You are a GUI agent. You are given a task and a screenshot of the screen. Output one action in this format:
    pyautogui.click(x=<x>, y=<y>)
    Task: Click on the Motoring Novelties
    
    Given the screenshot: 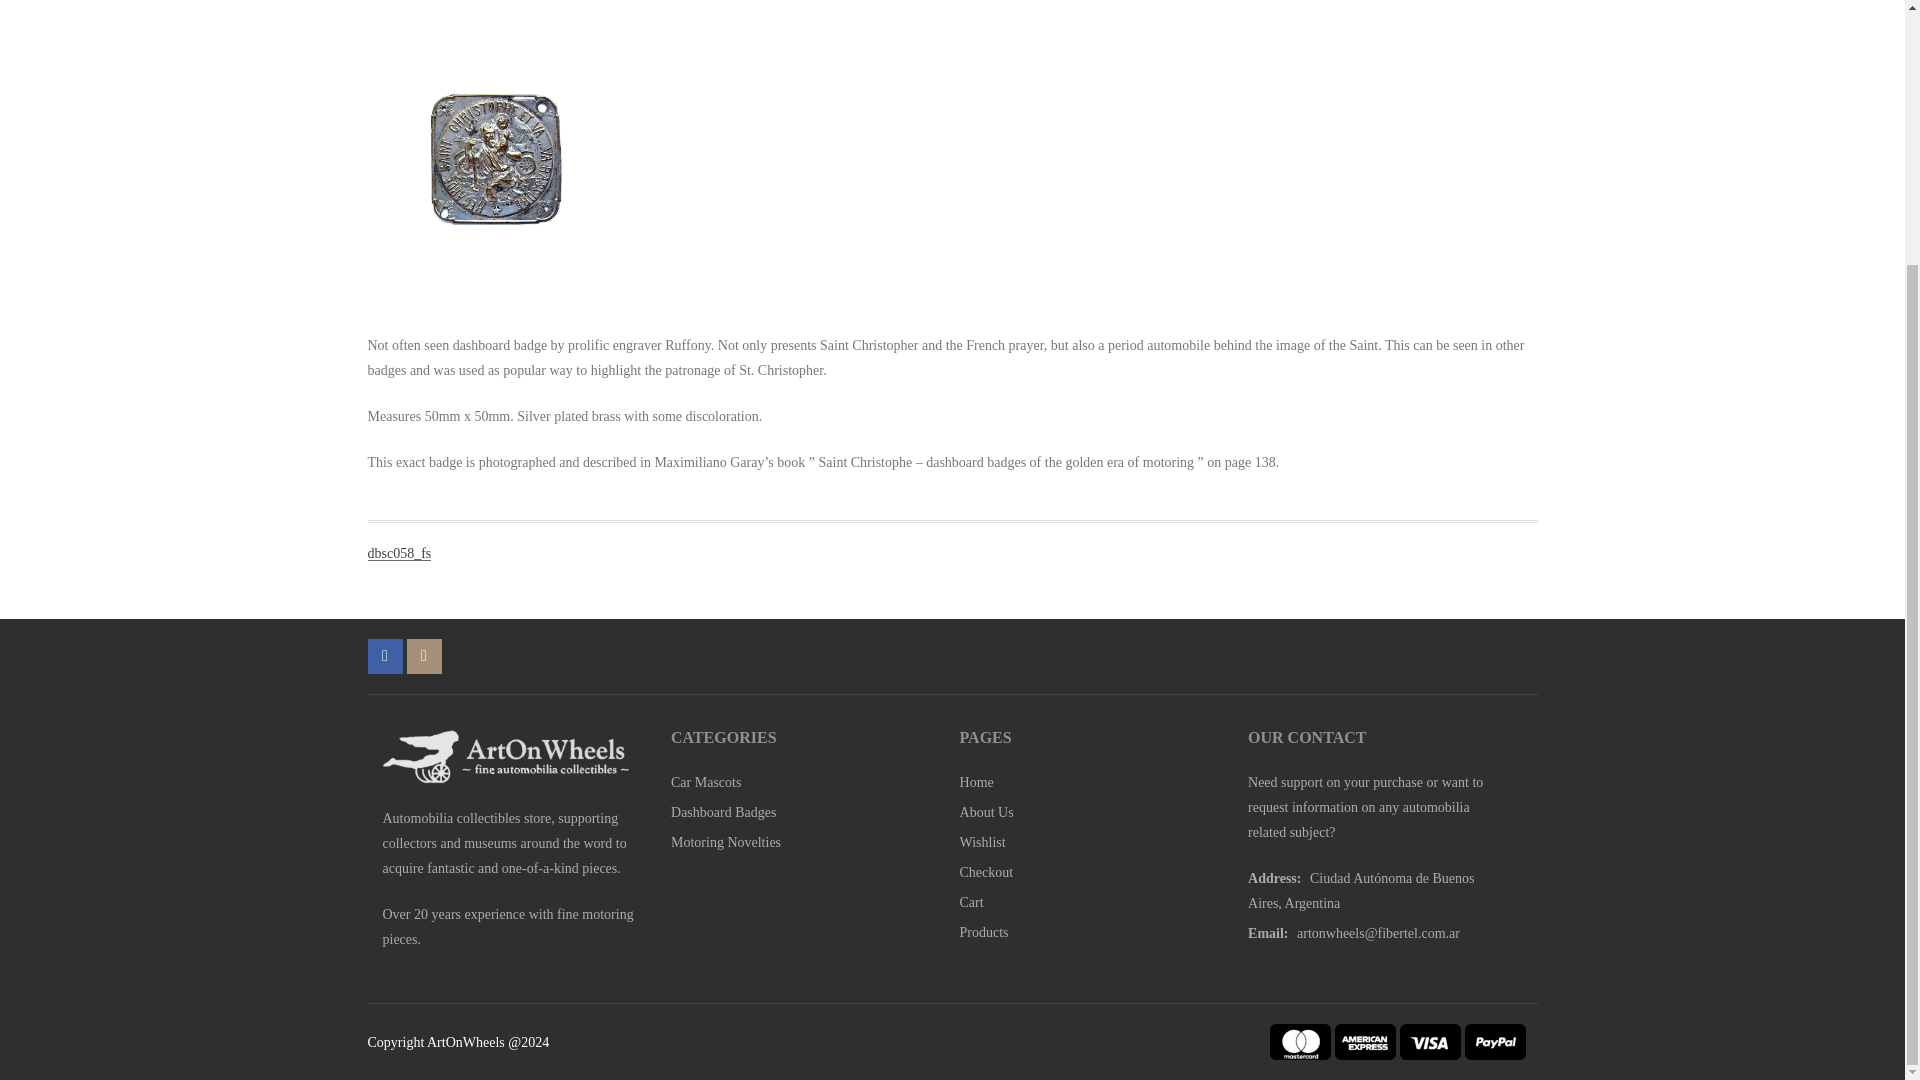 What is the action you would take?
    pyautogui.click(x=726, y=842)
    